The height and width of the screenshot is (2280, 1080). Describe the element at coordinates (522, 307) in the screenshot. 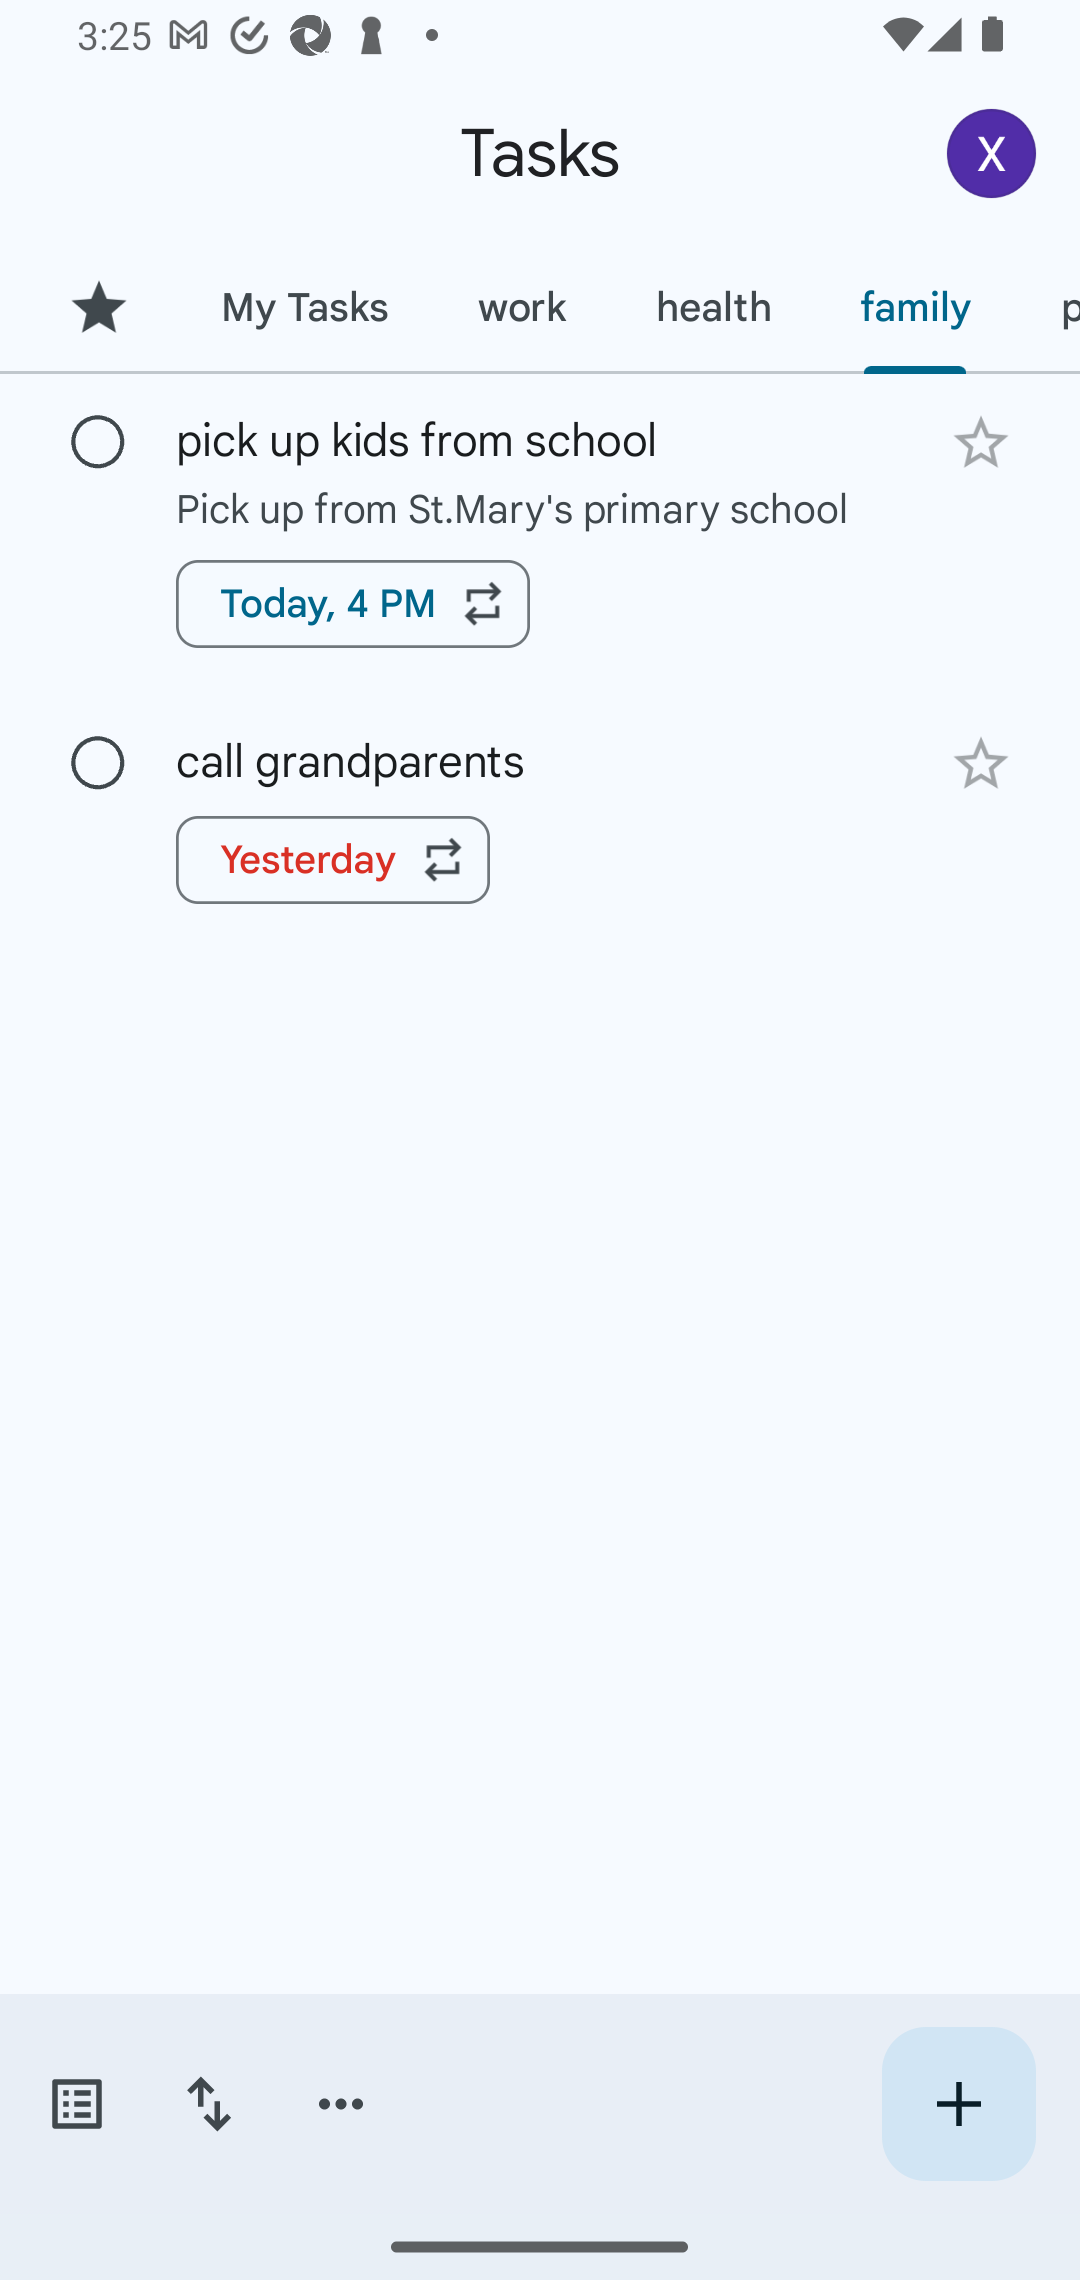

I see `work` at that location.